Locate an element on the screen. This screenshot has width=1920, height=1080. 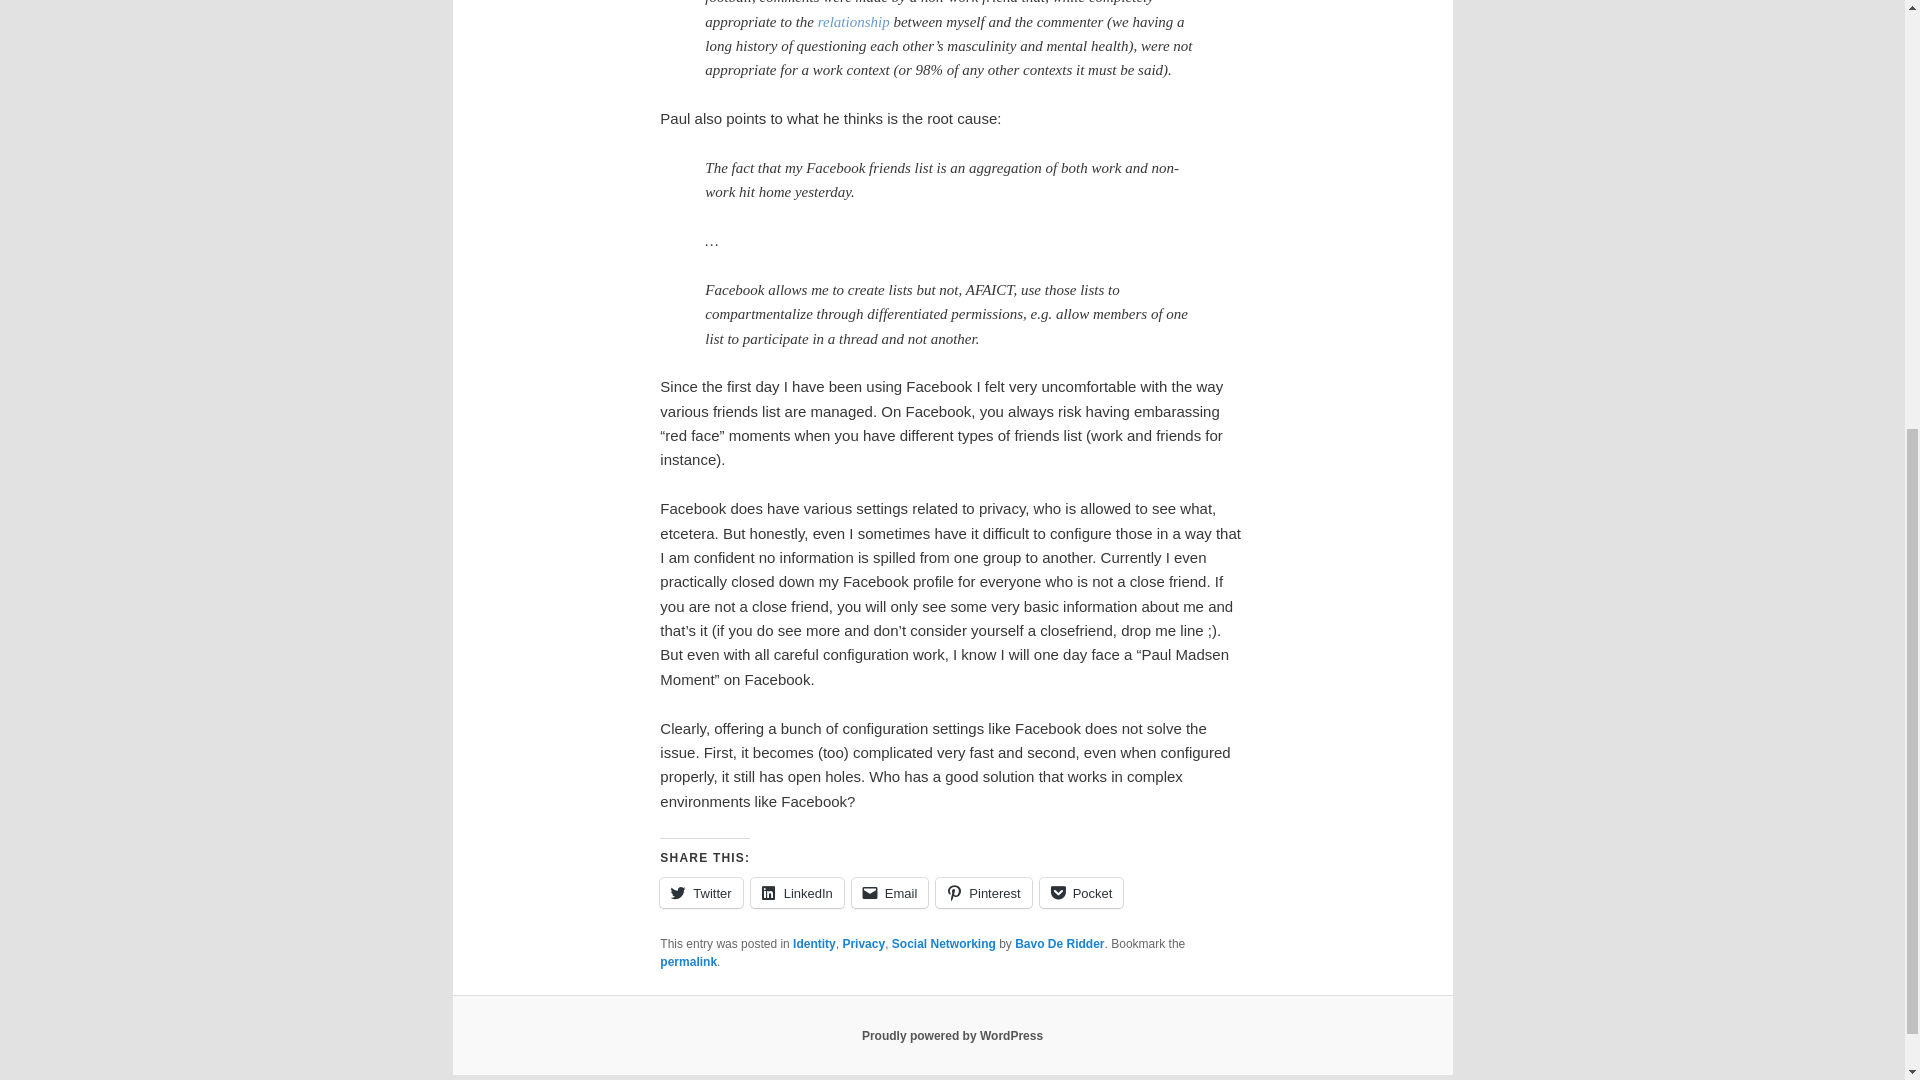
Semantic Personal Publishing Platform is located at coordinates (952, 1036).